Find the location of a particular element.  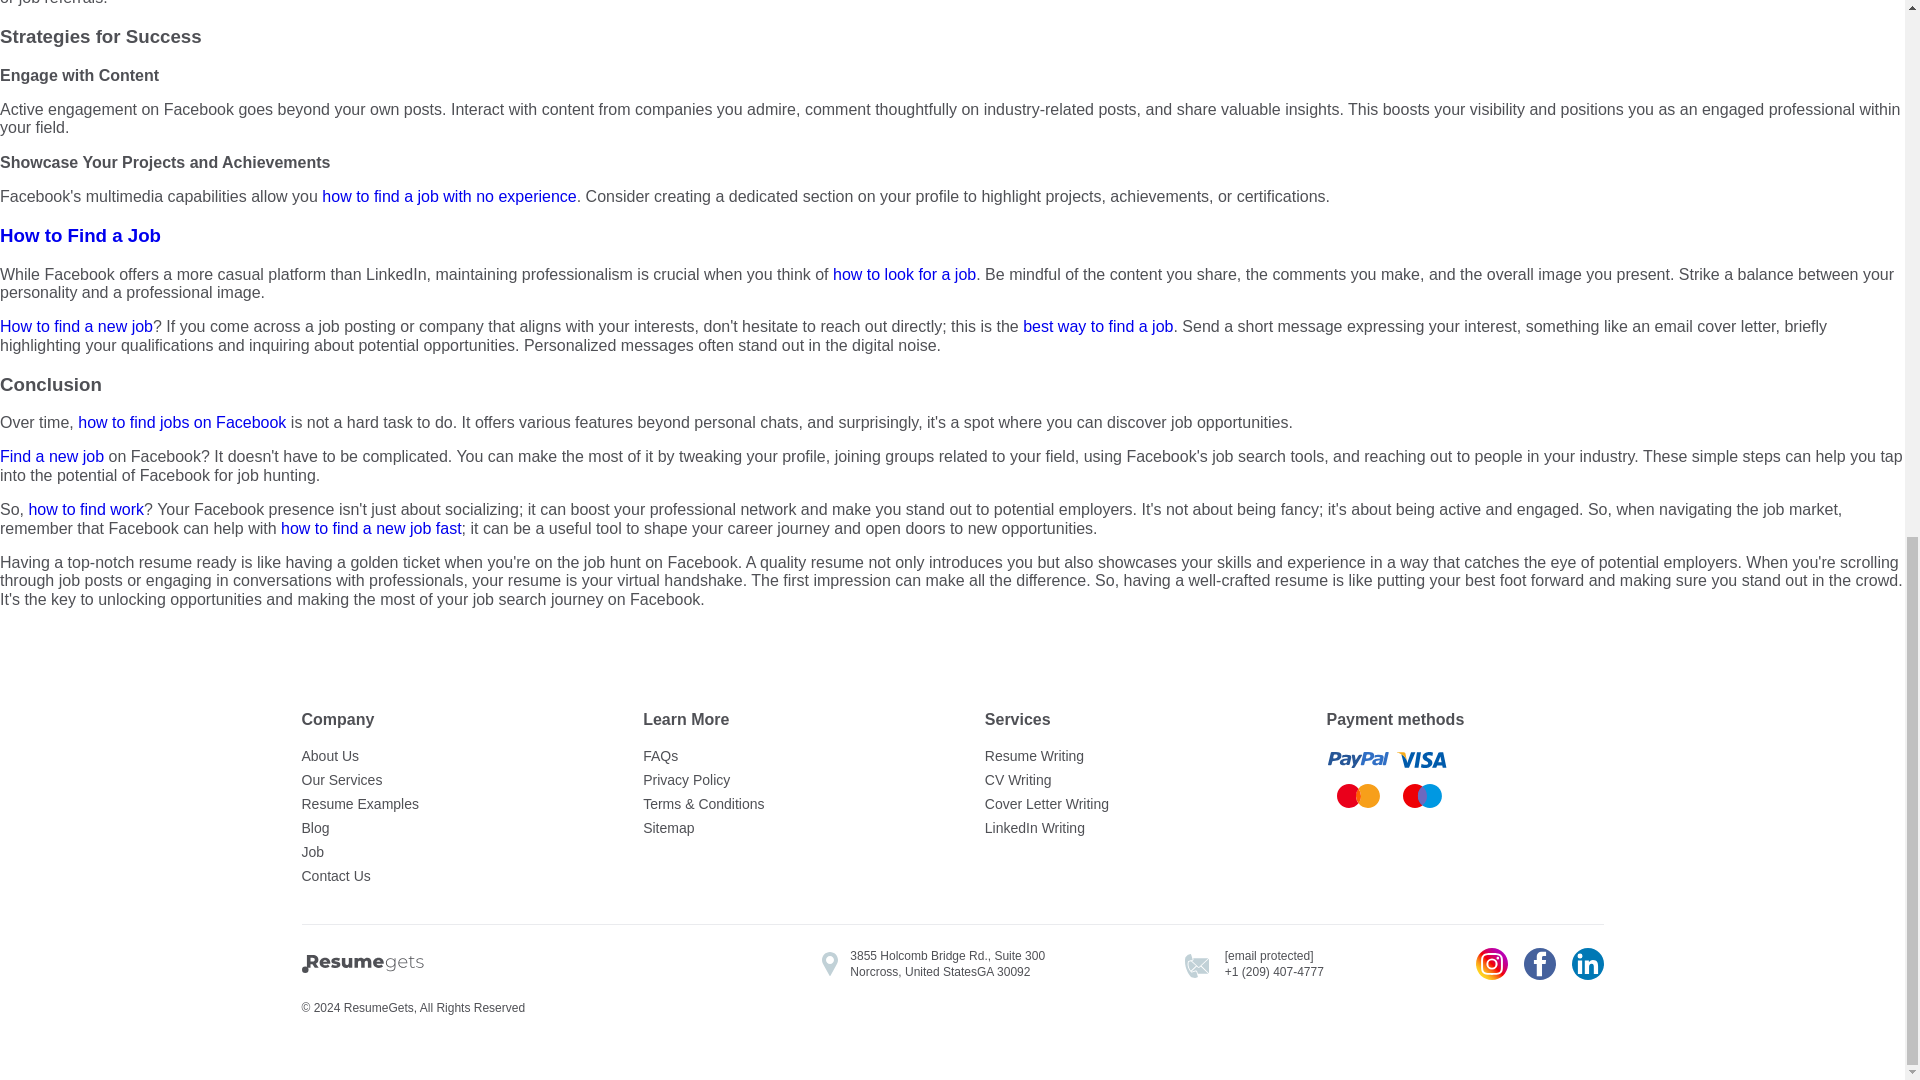

how to find a new job fast is located at coordinates (371, 528).